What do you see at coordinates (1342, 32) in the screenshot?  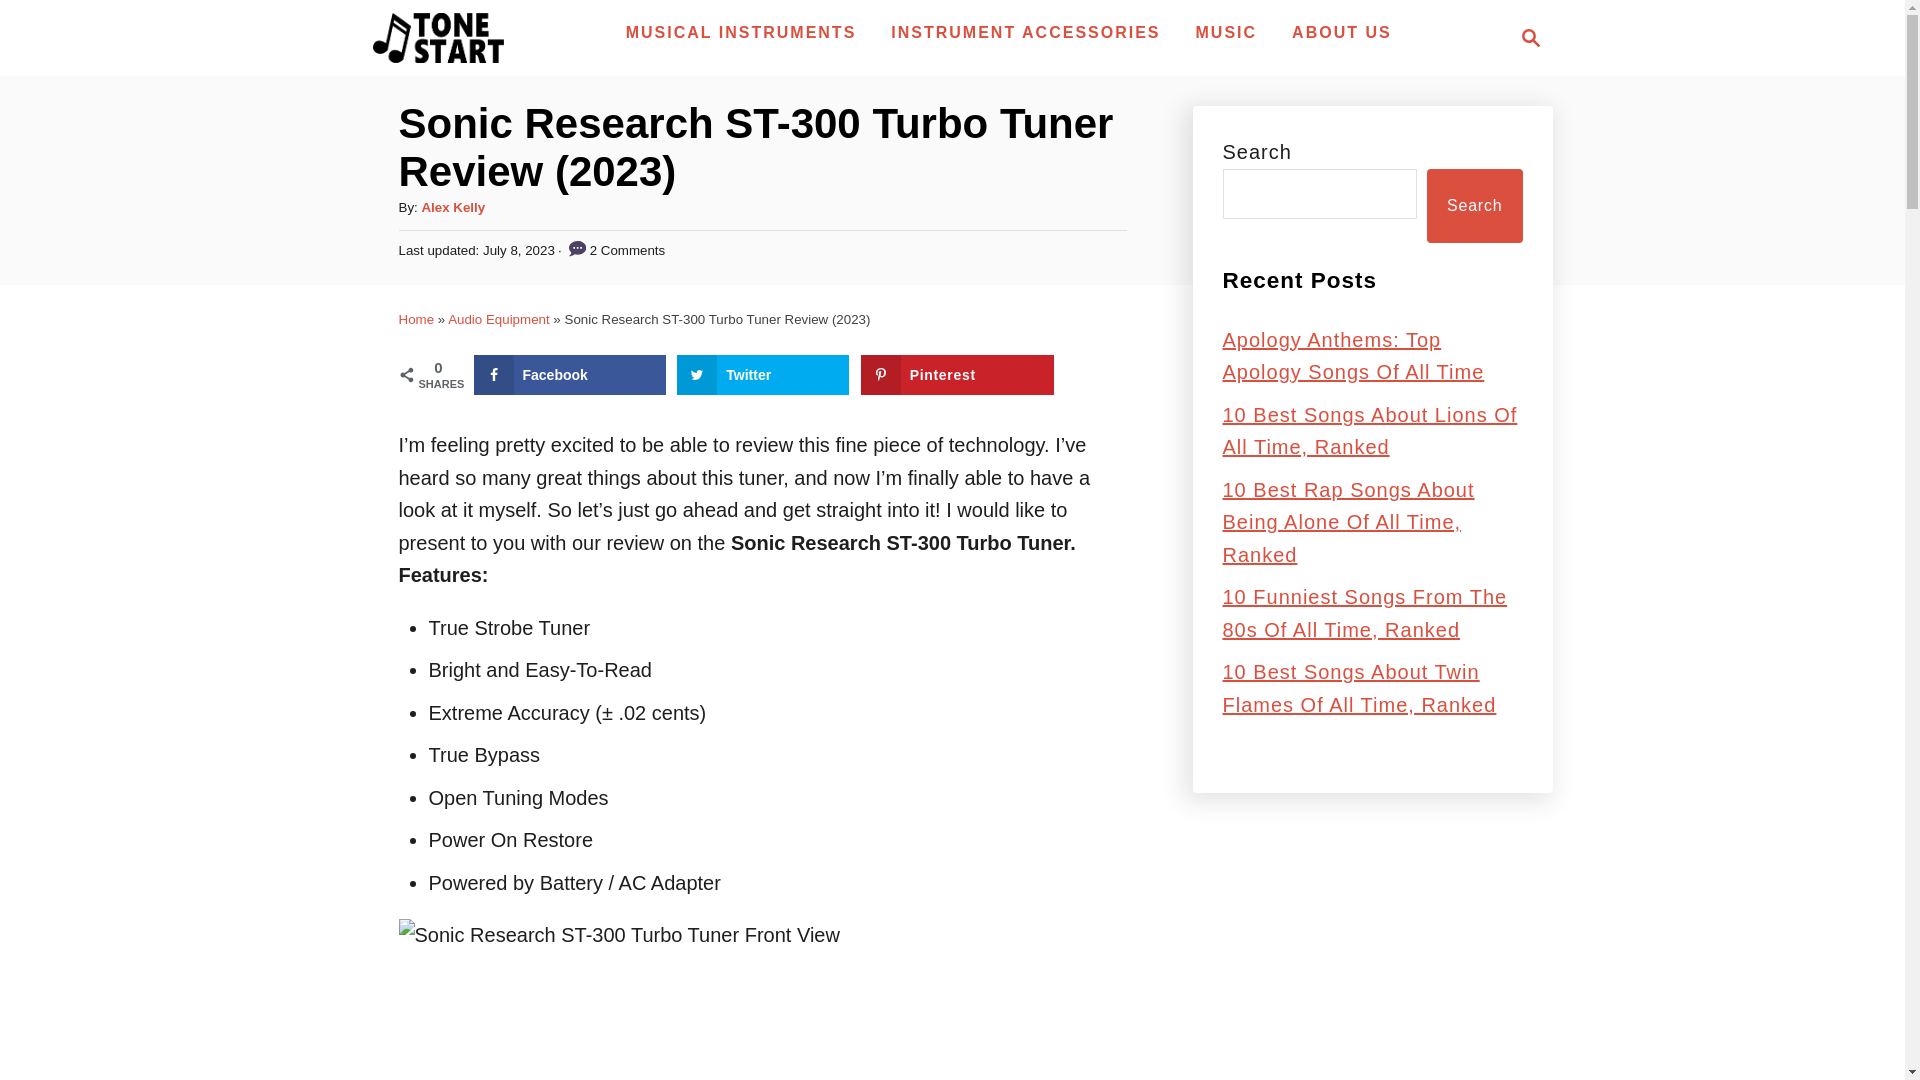 I see `ABOUT US` at bounding box center [1342, 32].